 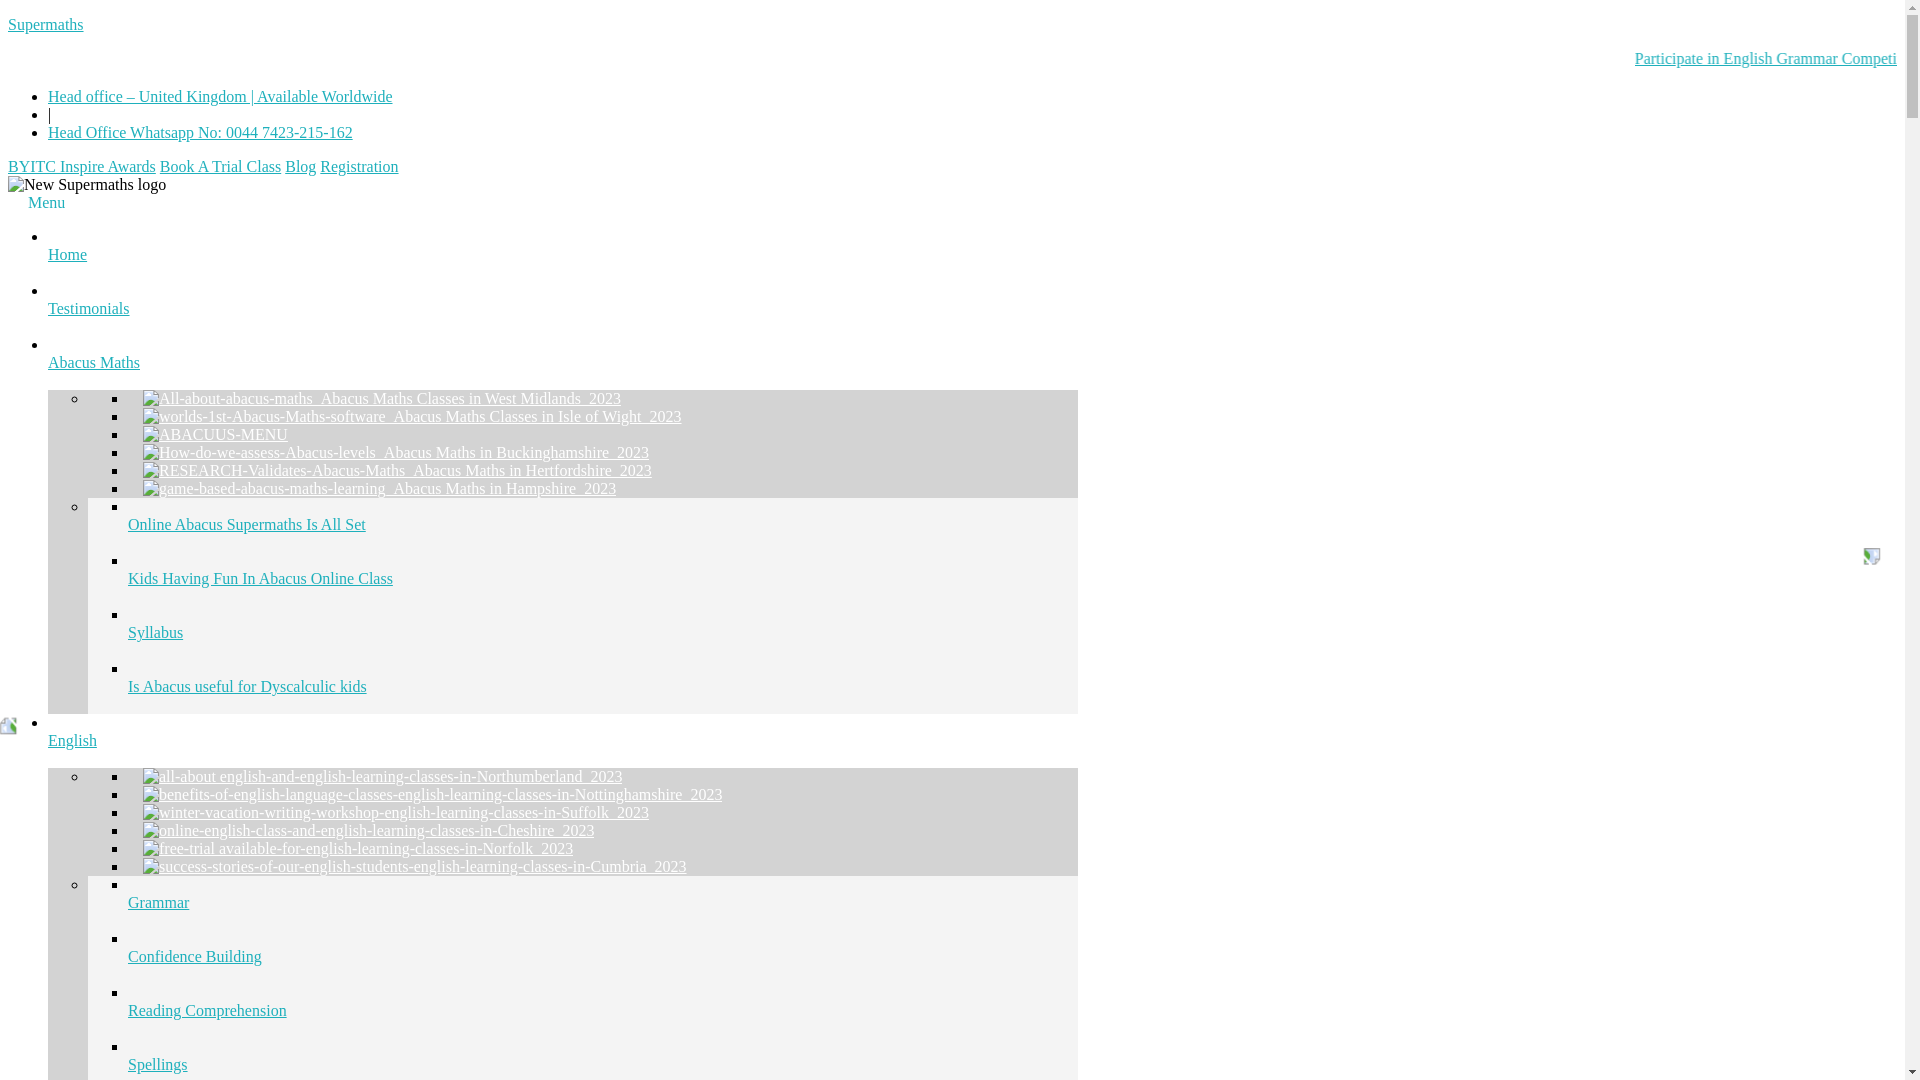 What do you see at coordinates (200, 132) in the screenshot?
I see `Head Office Whatsapp No: 0044 7423-215-162` at bounding box center [200, 132].